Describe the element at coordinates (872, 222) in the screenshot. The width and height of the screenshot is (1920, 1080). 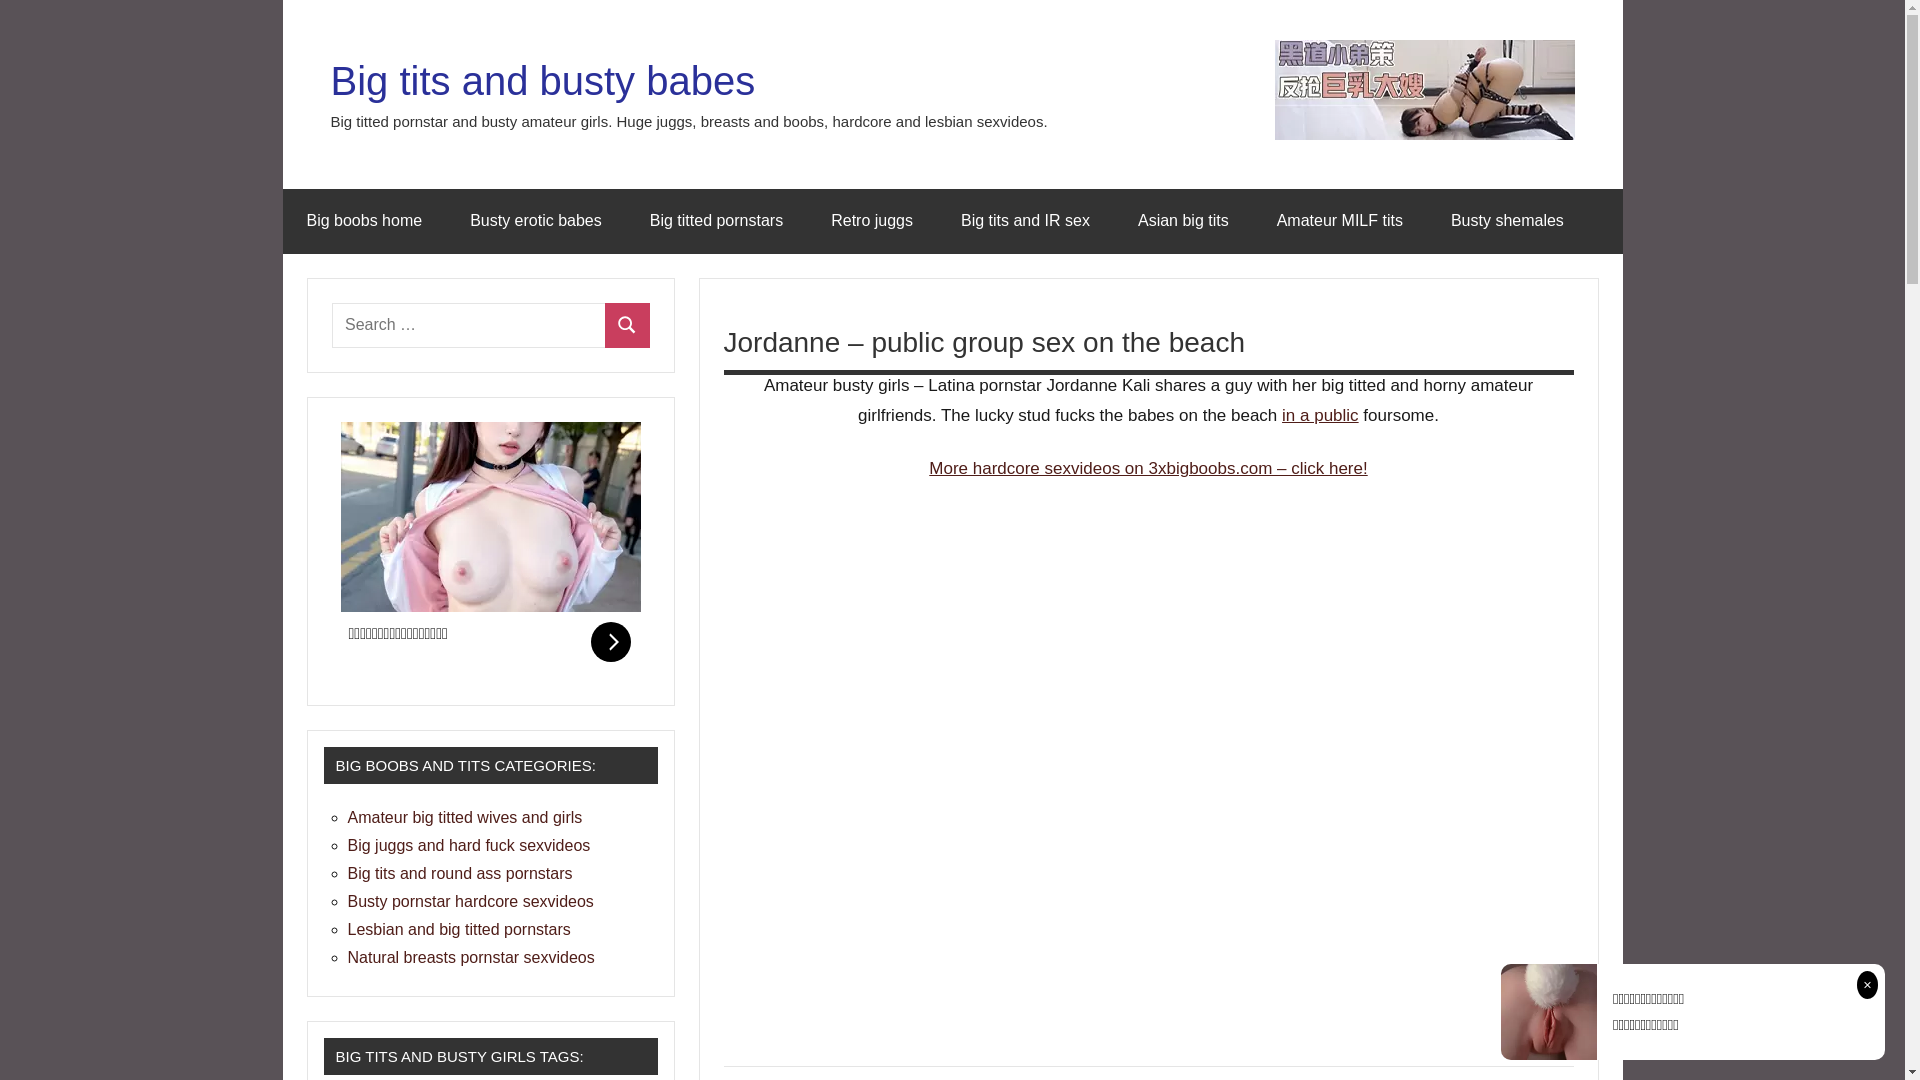
I see `Retro juggs` at that location.